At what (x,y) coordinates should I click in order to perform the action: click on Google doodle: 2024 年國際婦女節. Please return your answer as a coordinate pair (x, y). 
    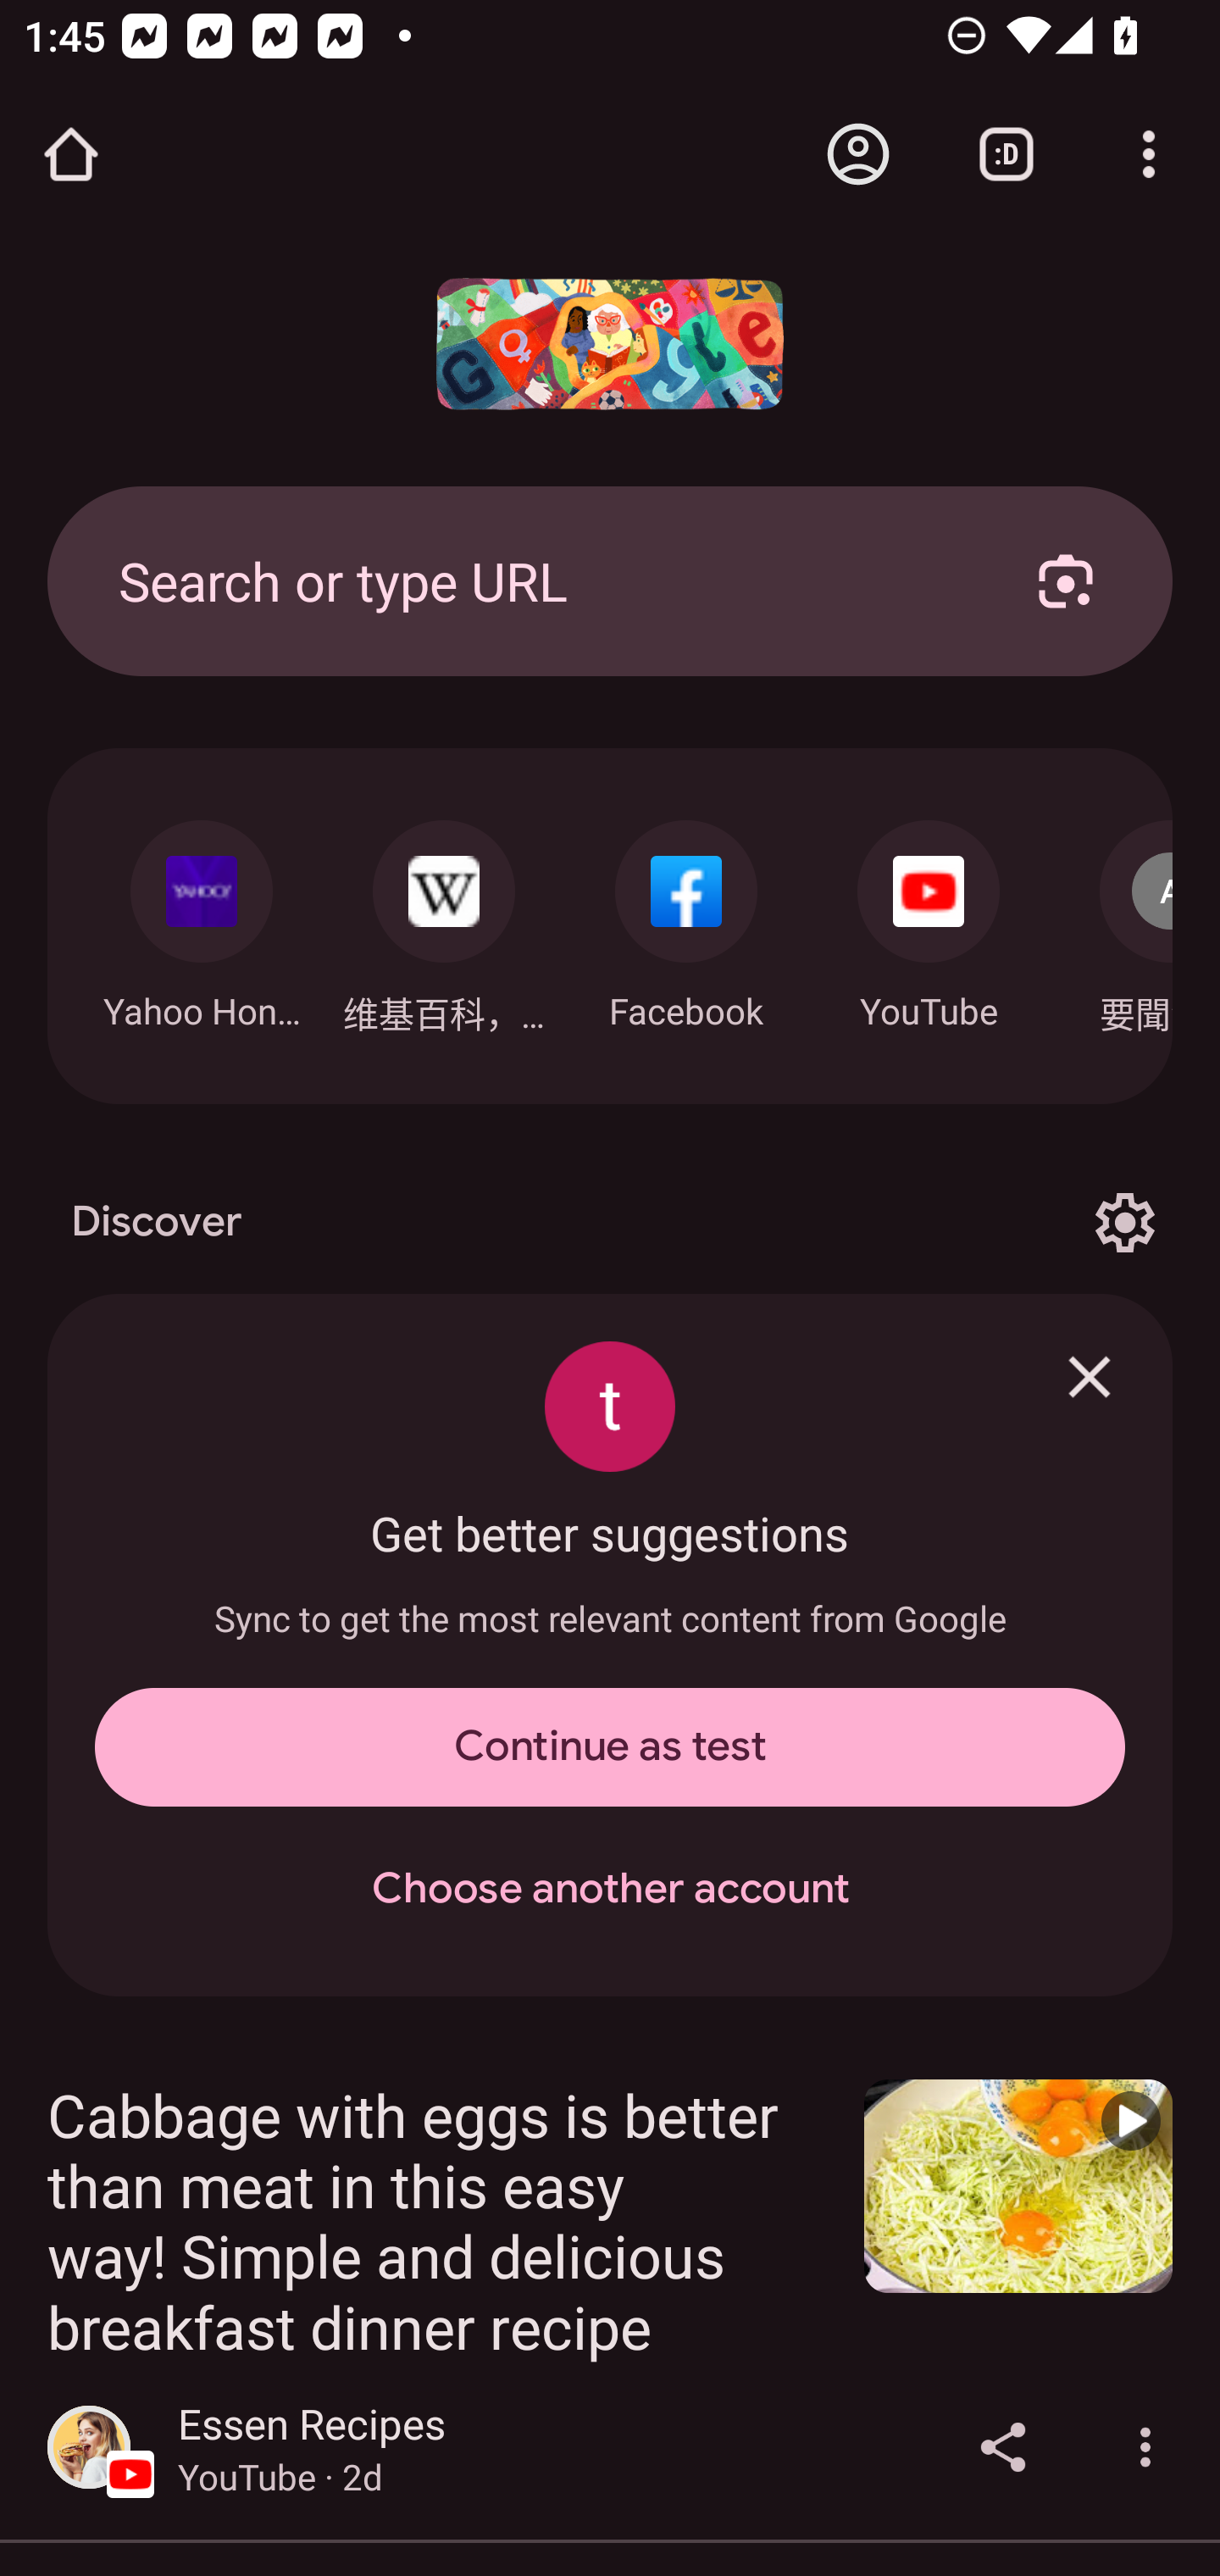
    Looking at the image, I should click on (610, 344).